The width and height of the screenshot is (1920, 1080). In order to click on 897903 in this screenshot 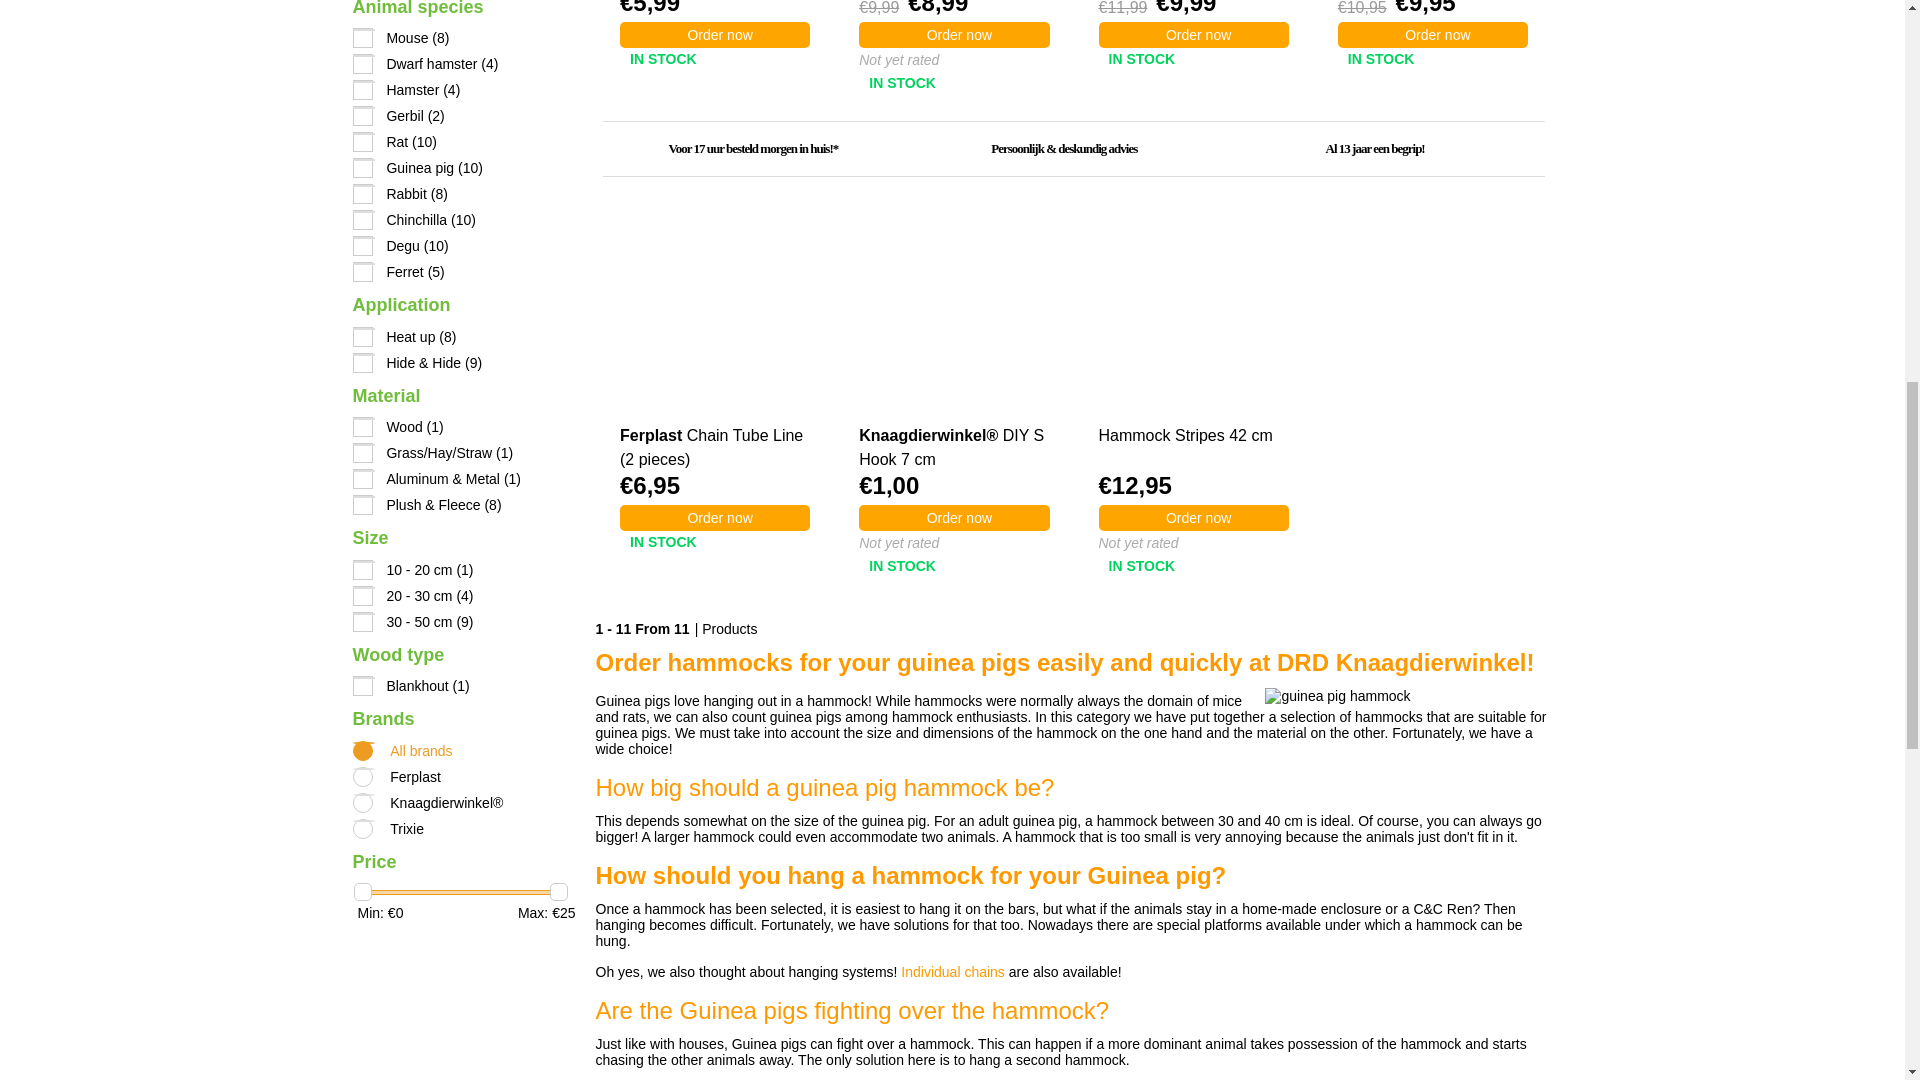, I will do `click(362, 246)`.